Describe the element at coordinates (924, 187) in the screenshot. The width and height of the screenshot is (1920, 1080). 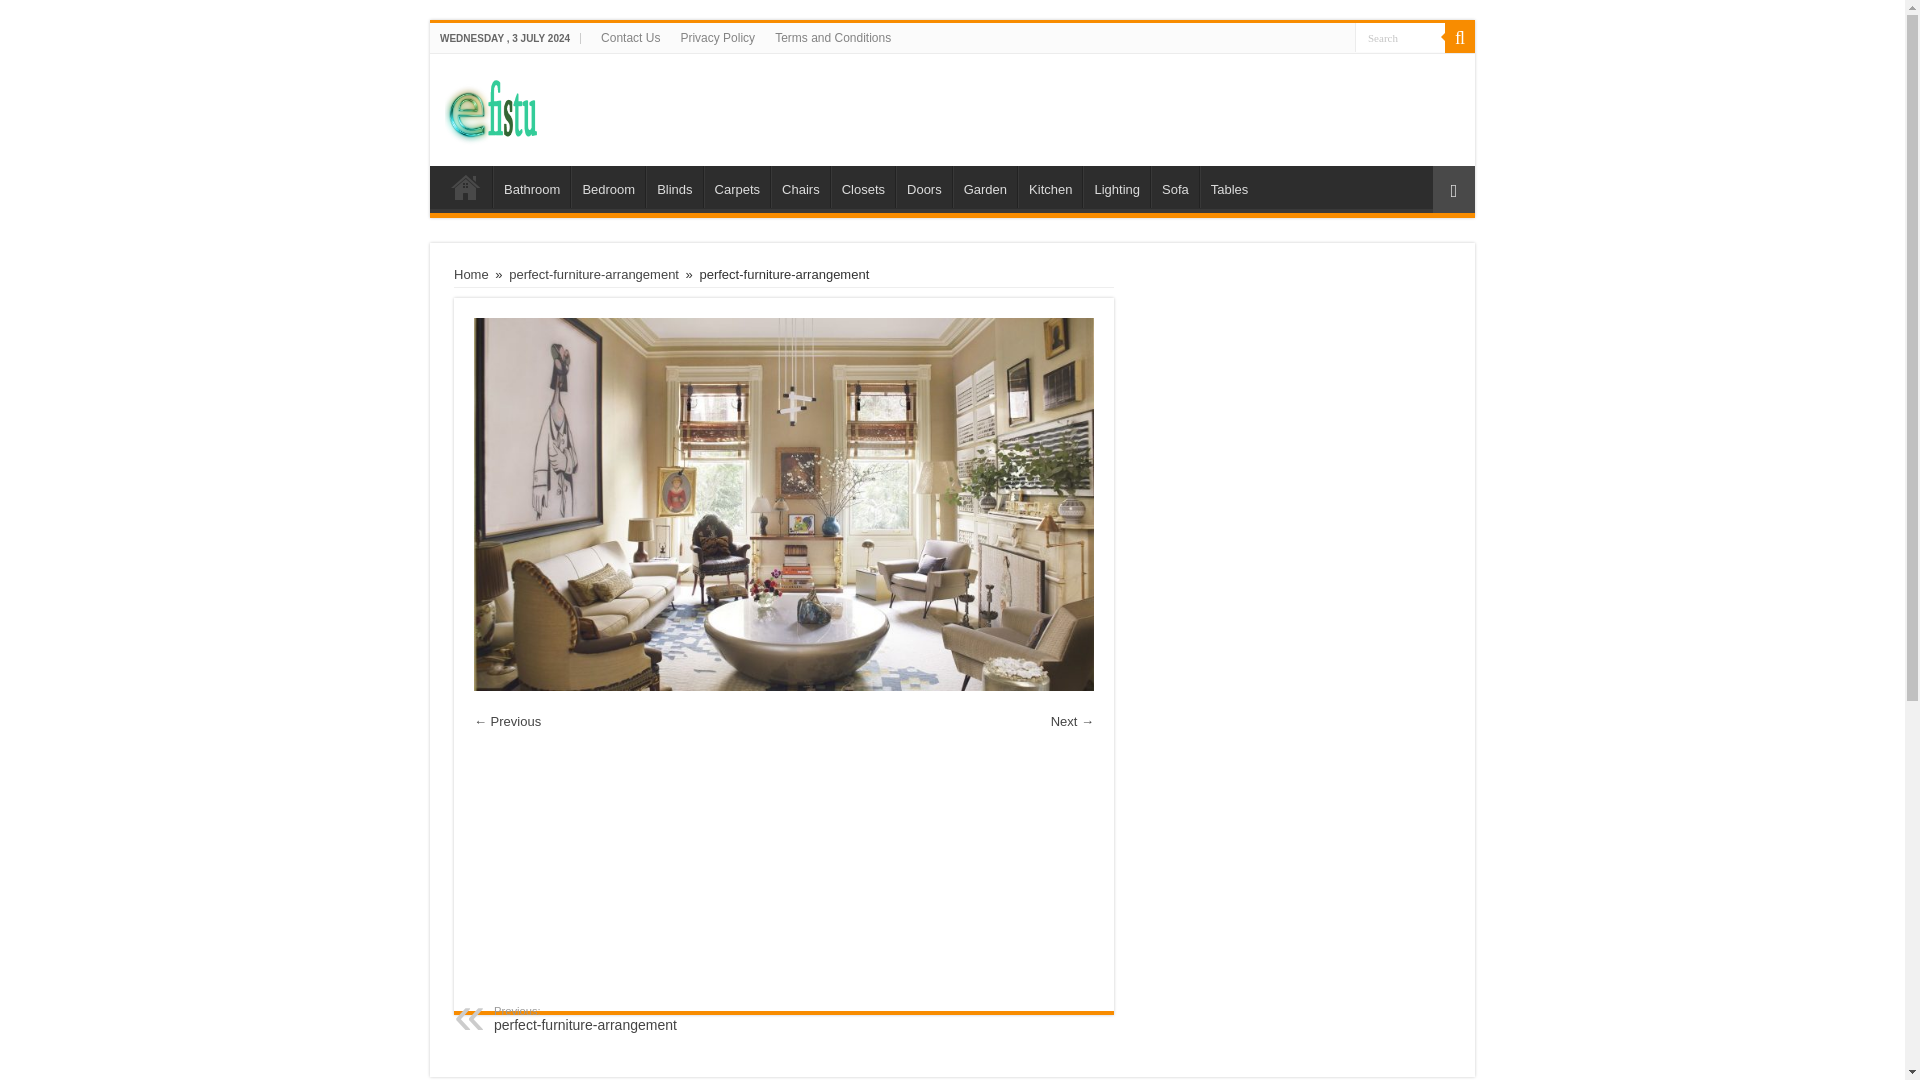
I see `Doors` at that location.